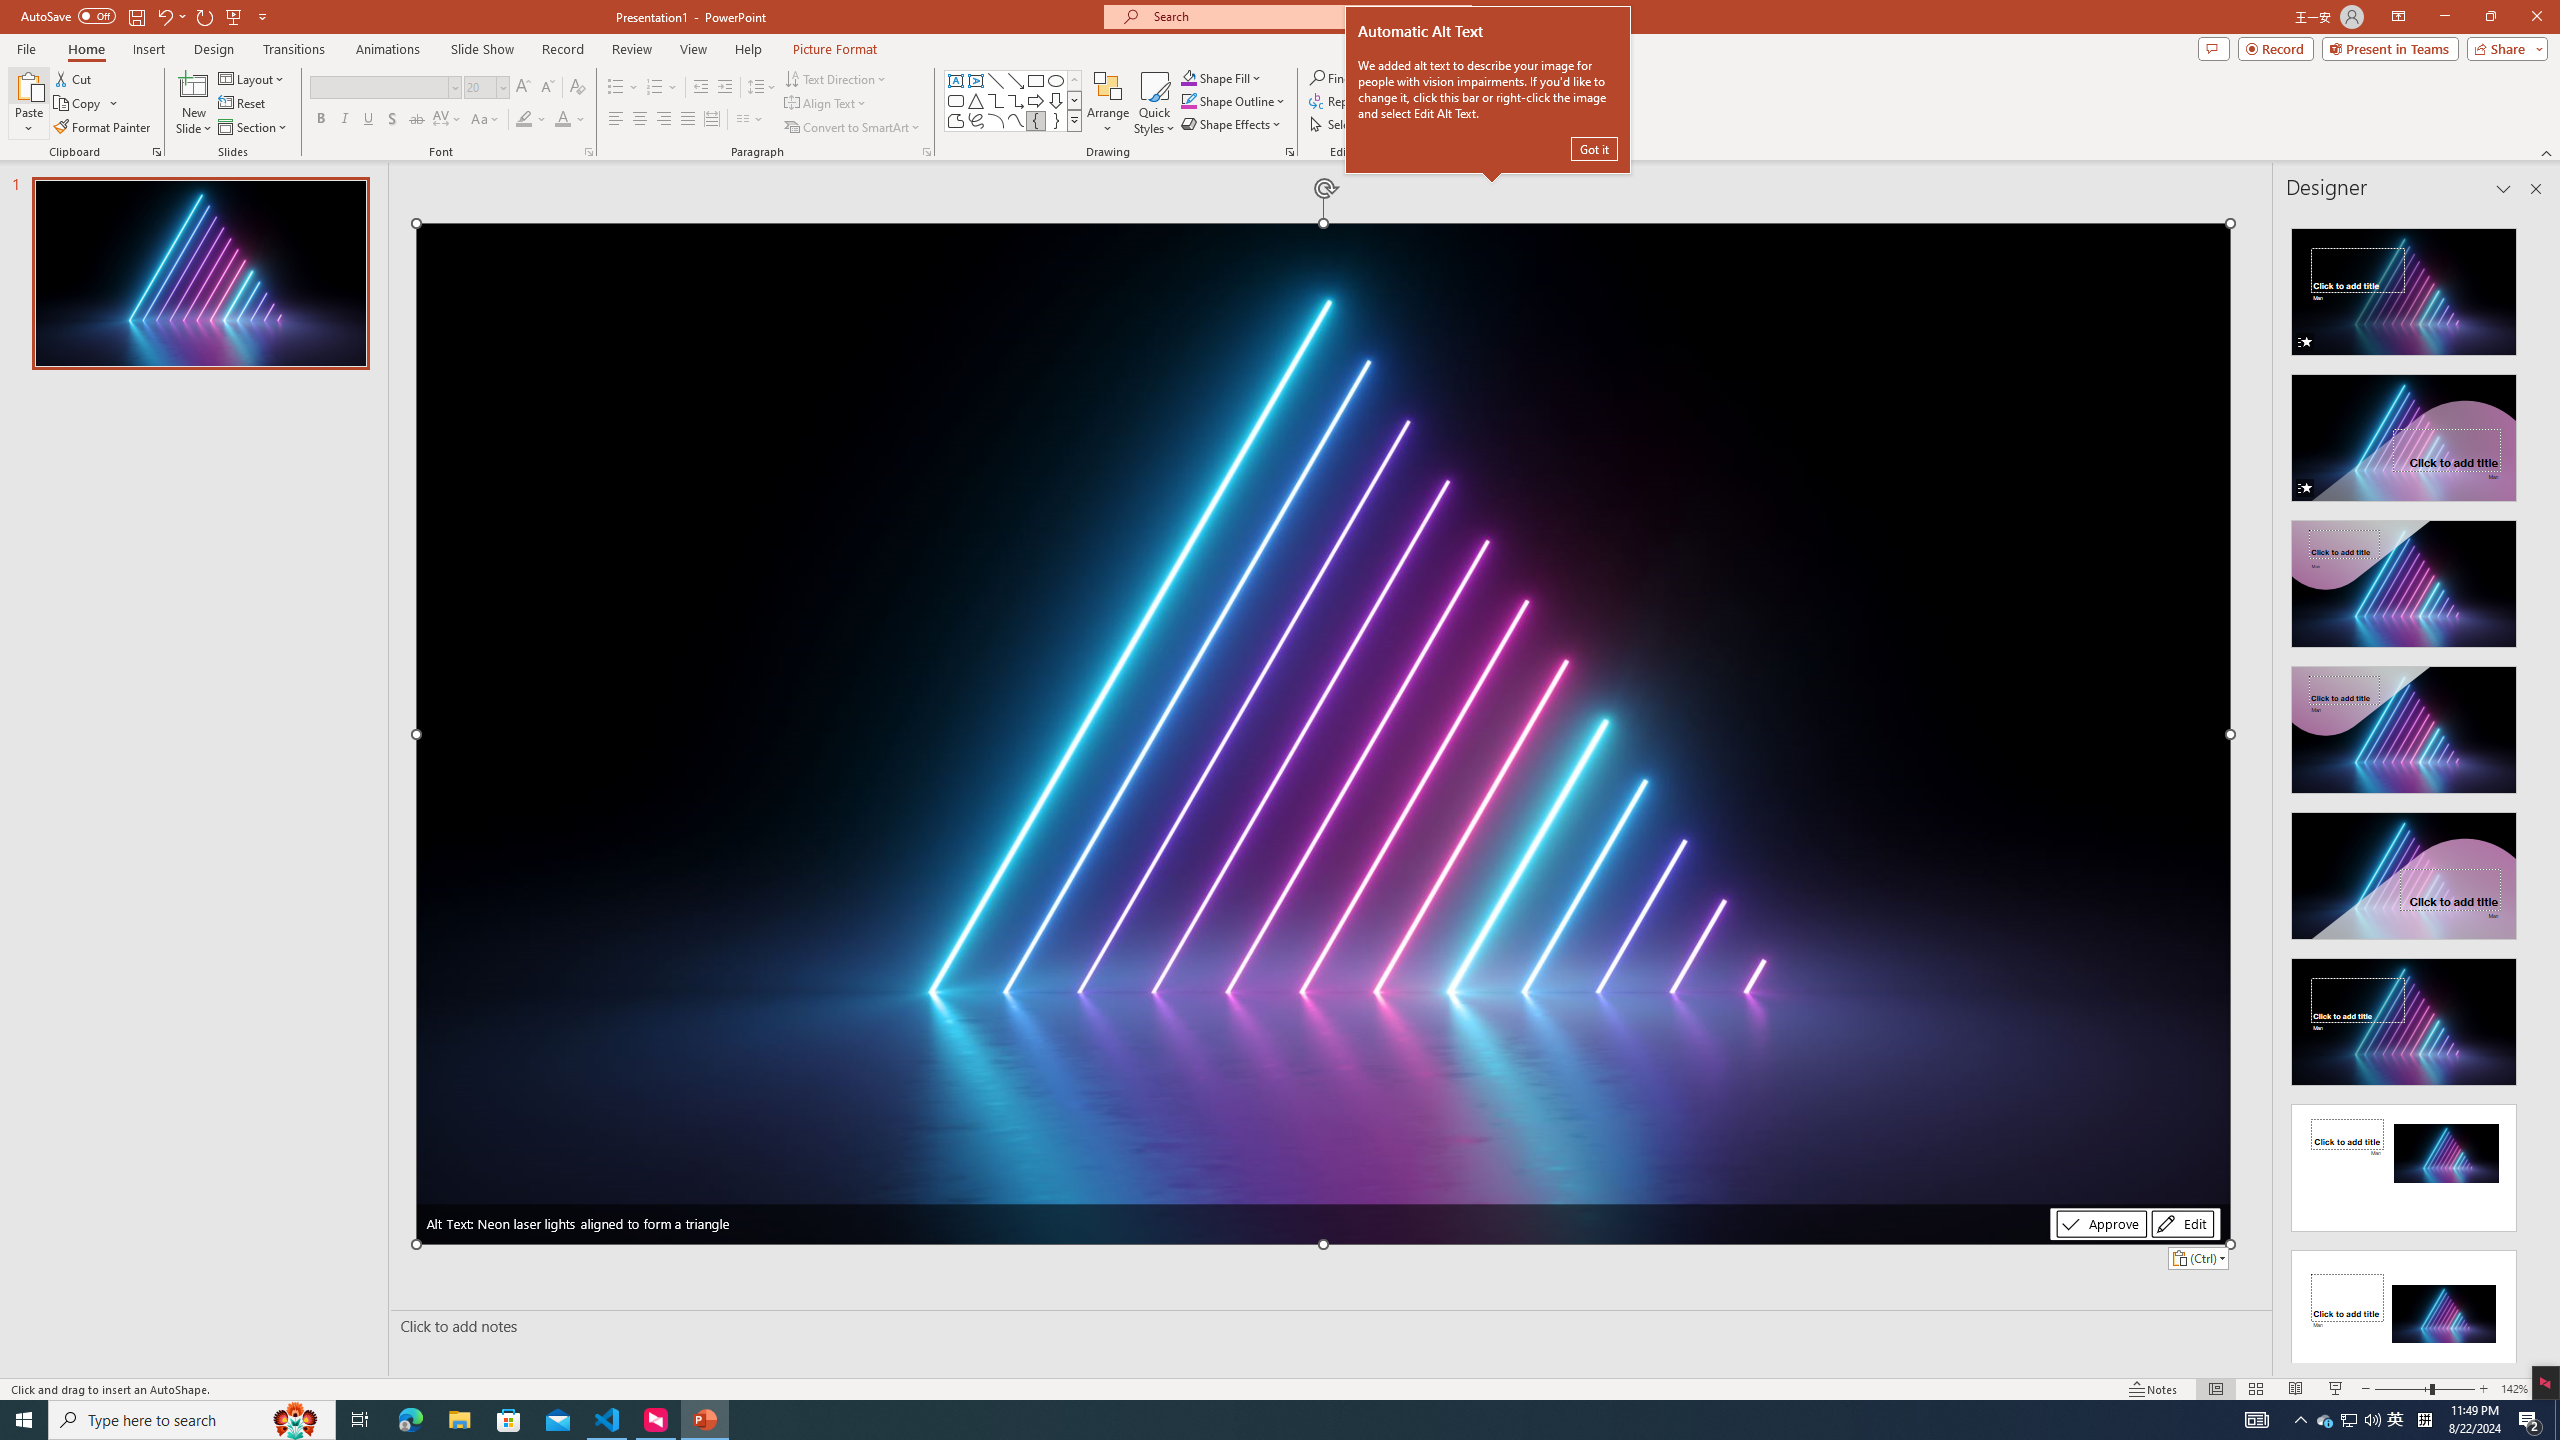 The height and width of the screenshot is (1440, 2560). I want to click on Zoom 142%, so click(2514, 1389).